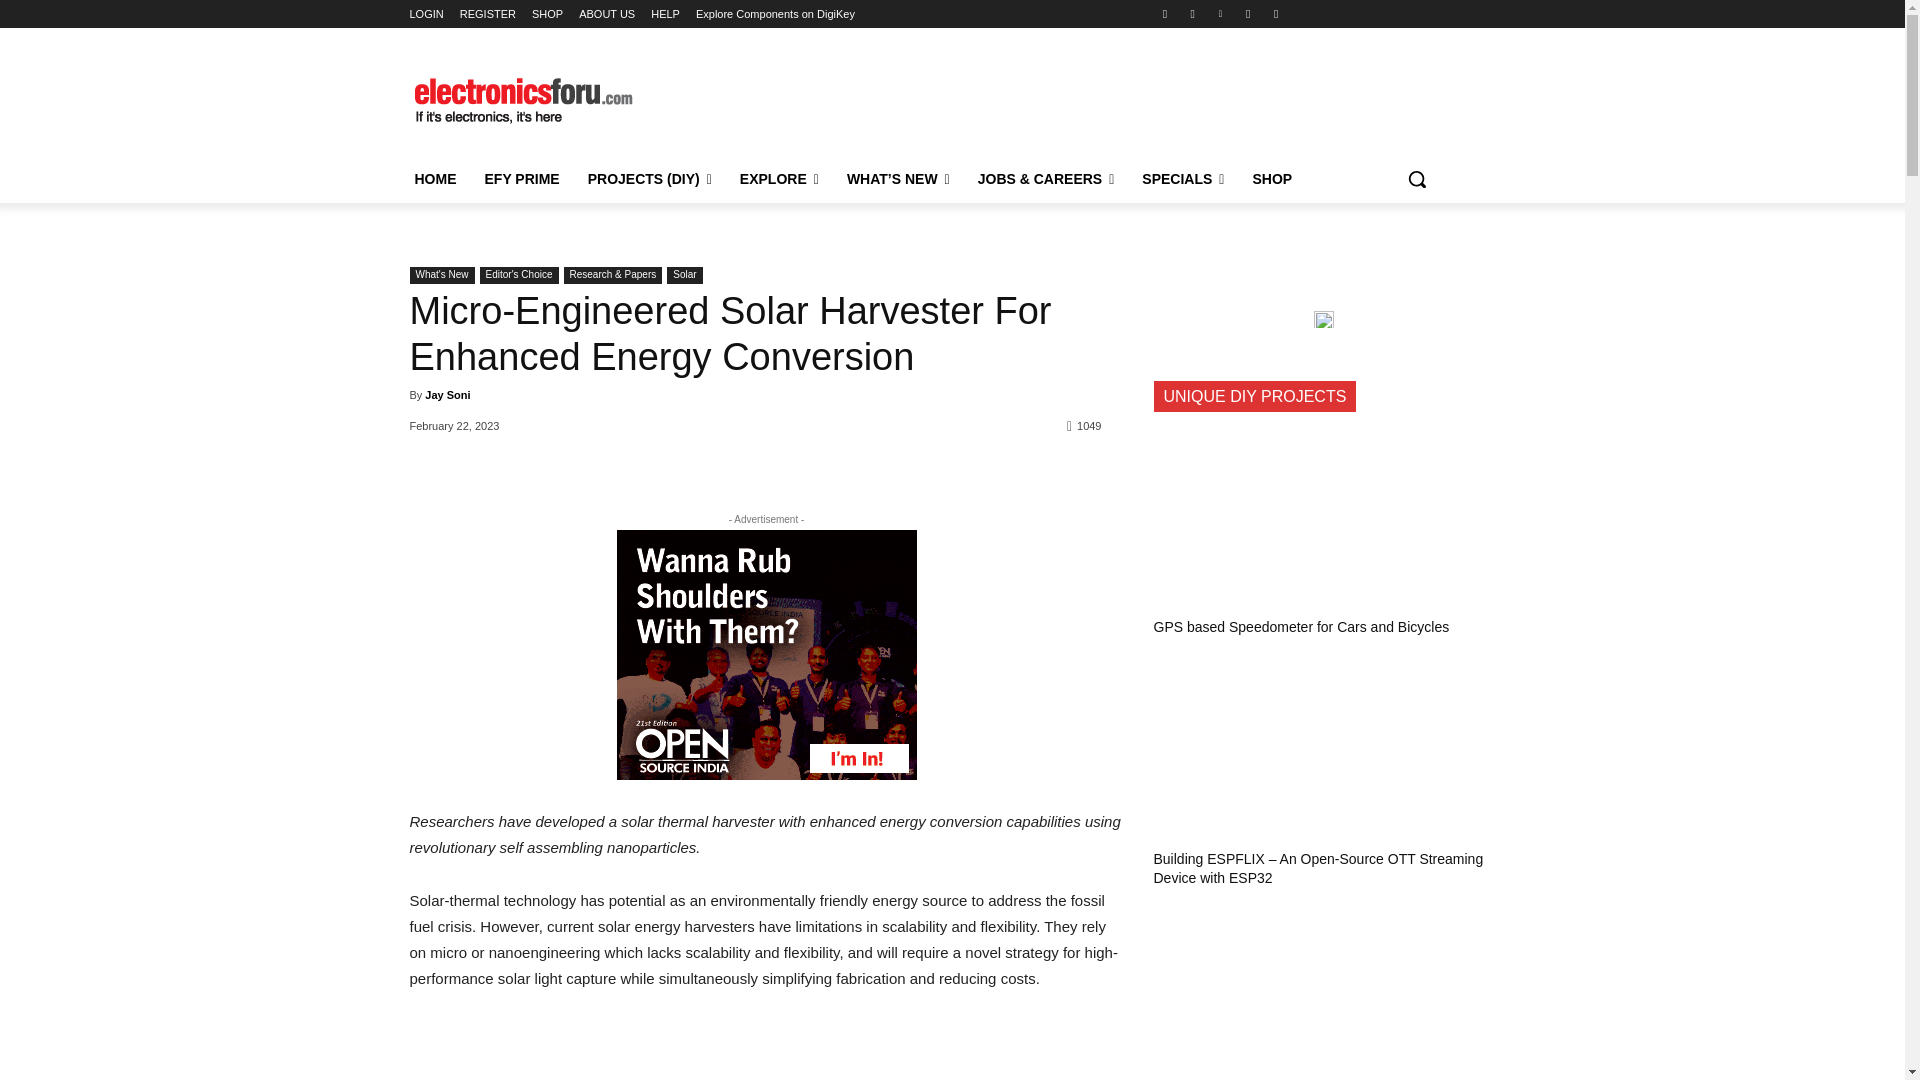 This screenshot has width=1920, height=1080. What do you see at coordinates (1192, 13) in the screenshot?
I see `Instagram` at bounding box center [1192, 13].